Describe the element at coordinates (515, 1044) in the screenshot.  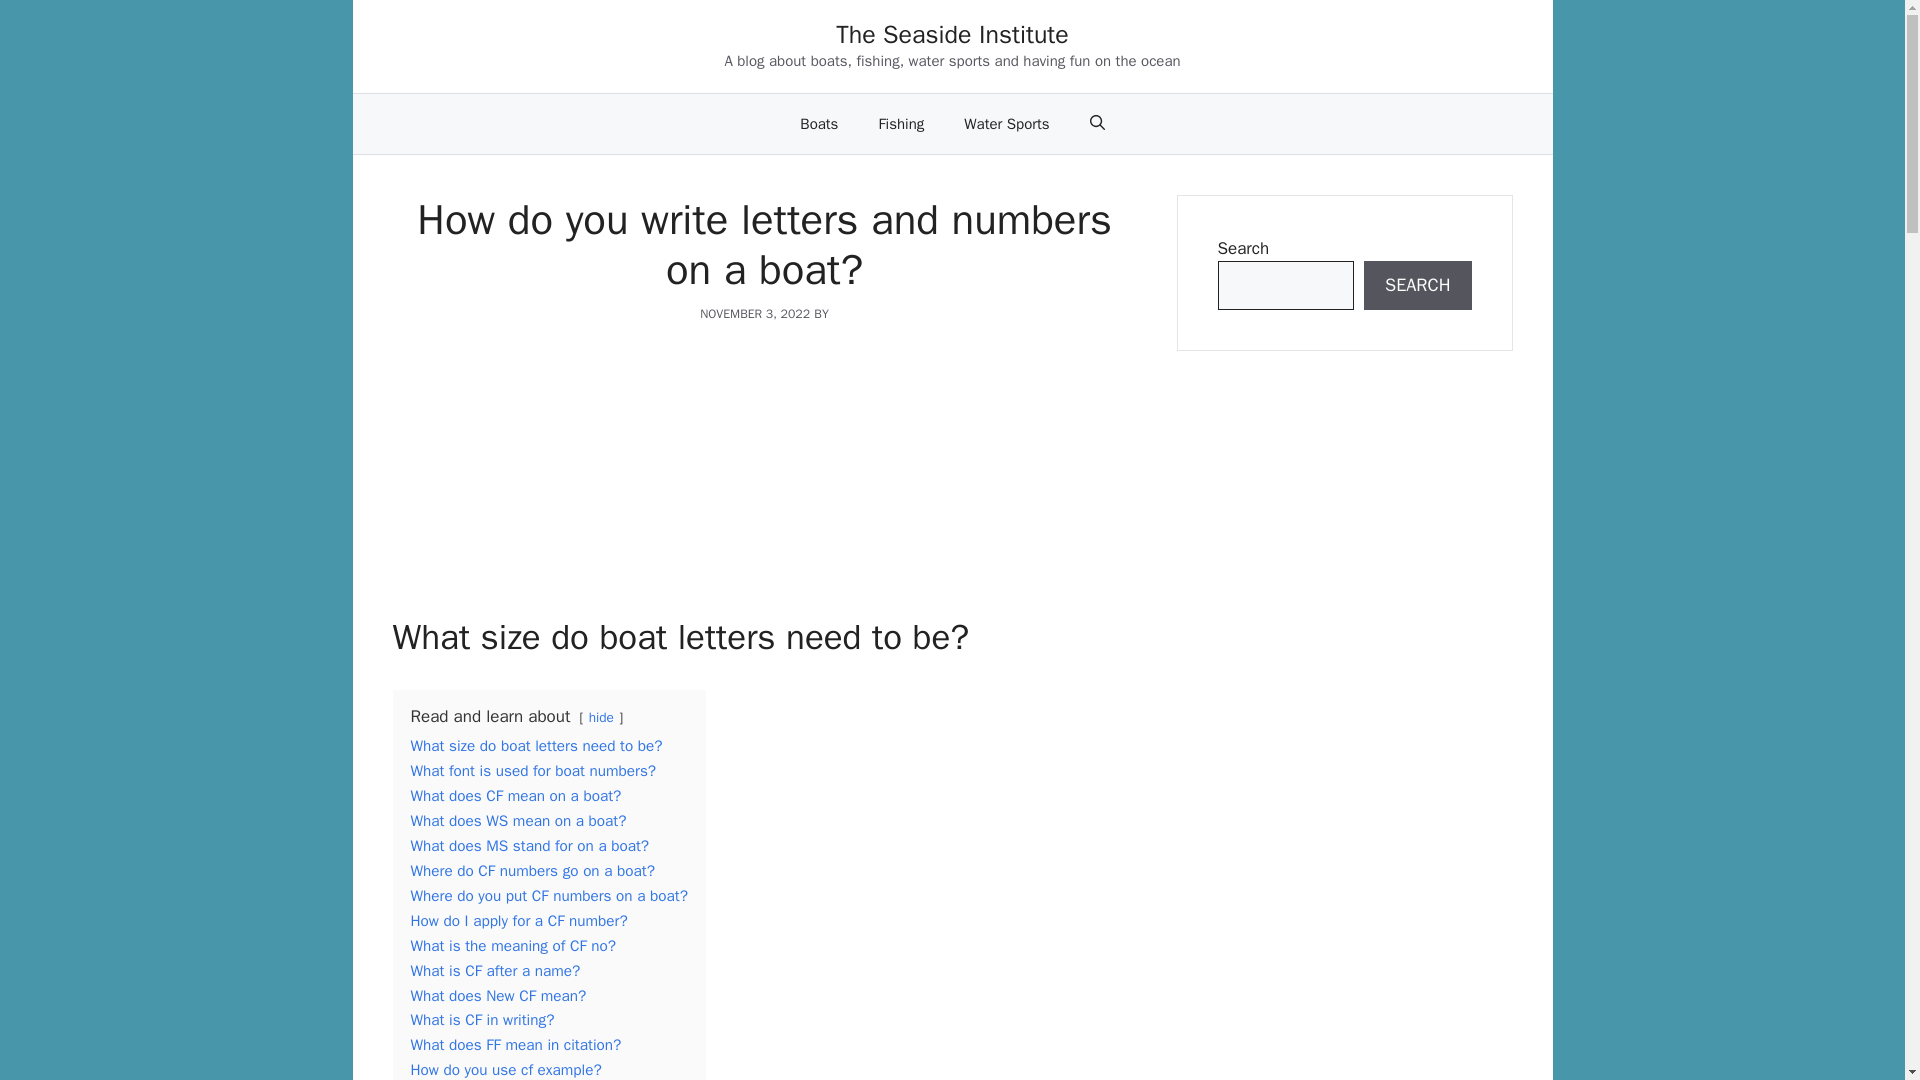
I see `What does FF mean in citation?` at that location.